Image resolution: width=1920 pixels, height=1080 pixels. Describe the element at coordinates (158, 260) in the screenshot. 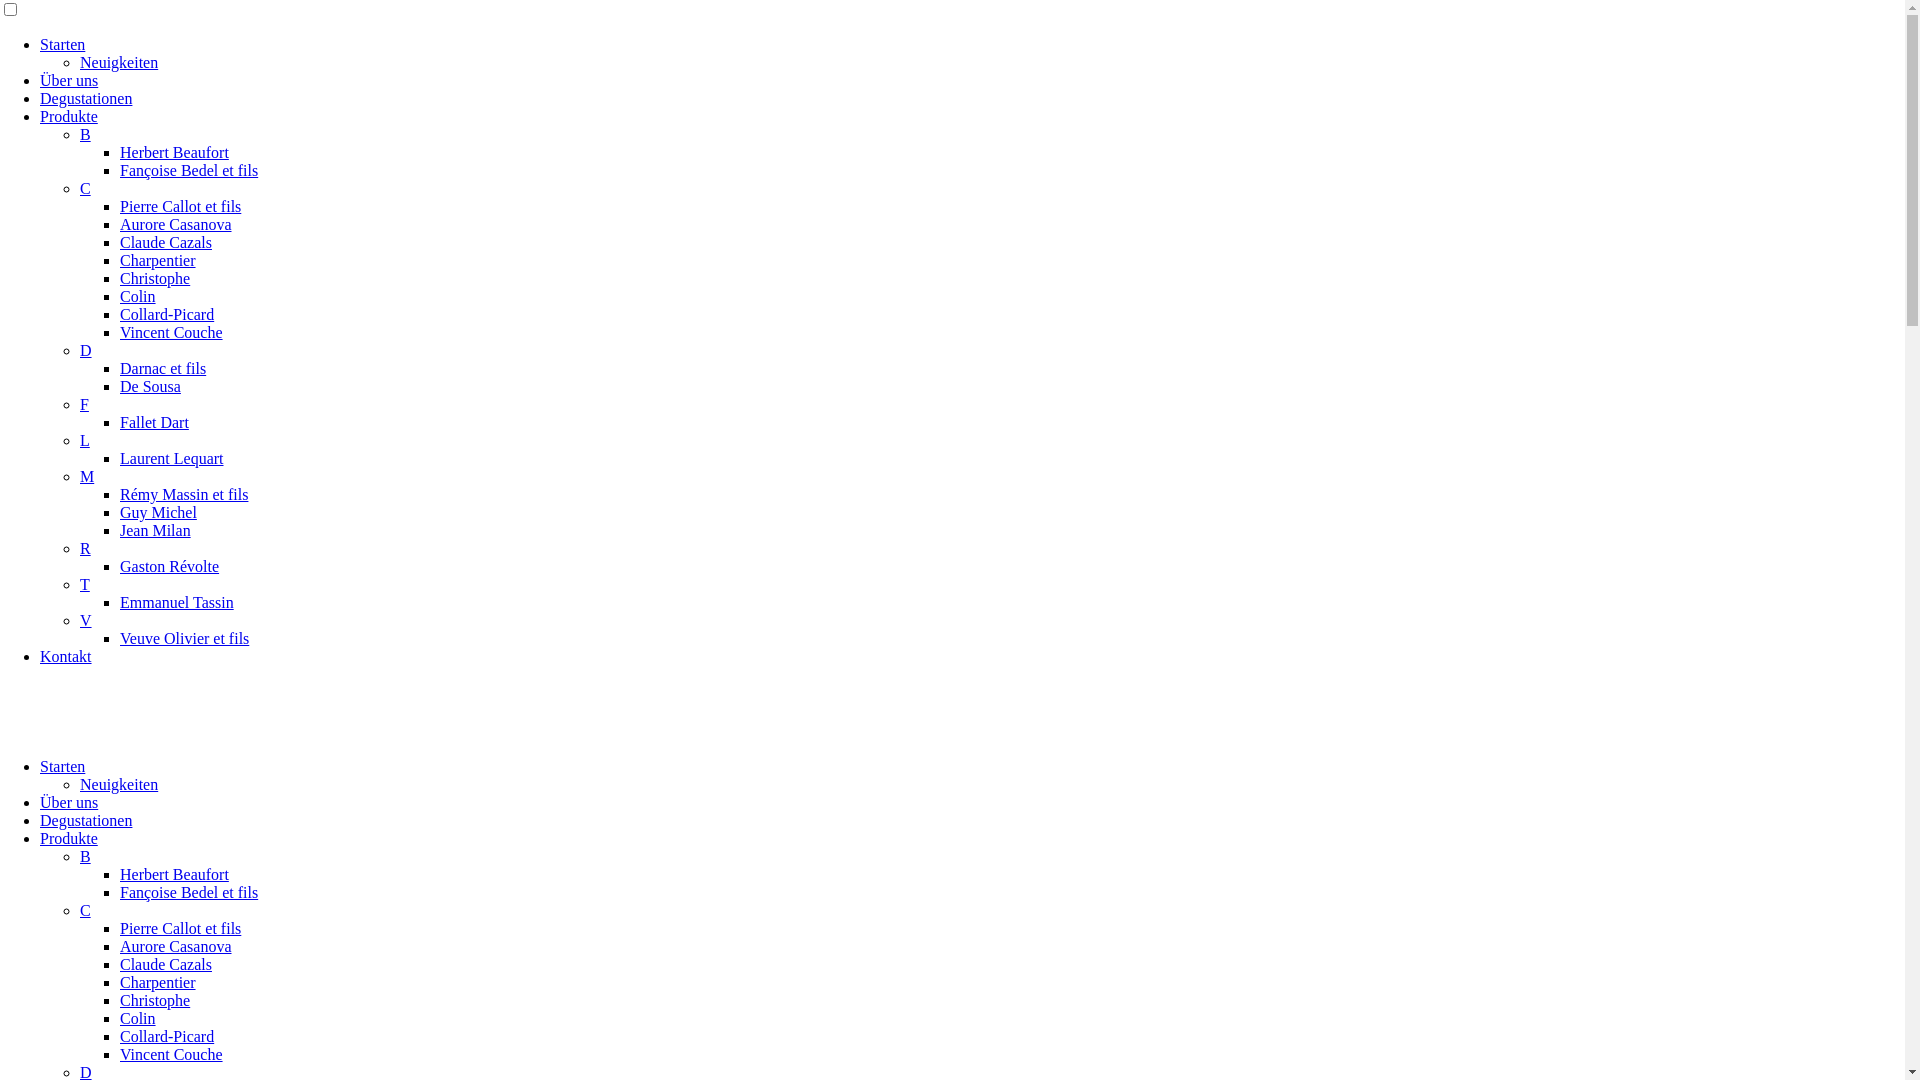

I see `Charpentier` at that location.